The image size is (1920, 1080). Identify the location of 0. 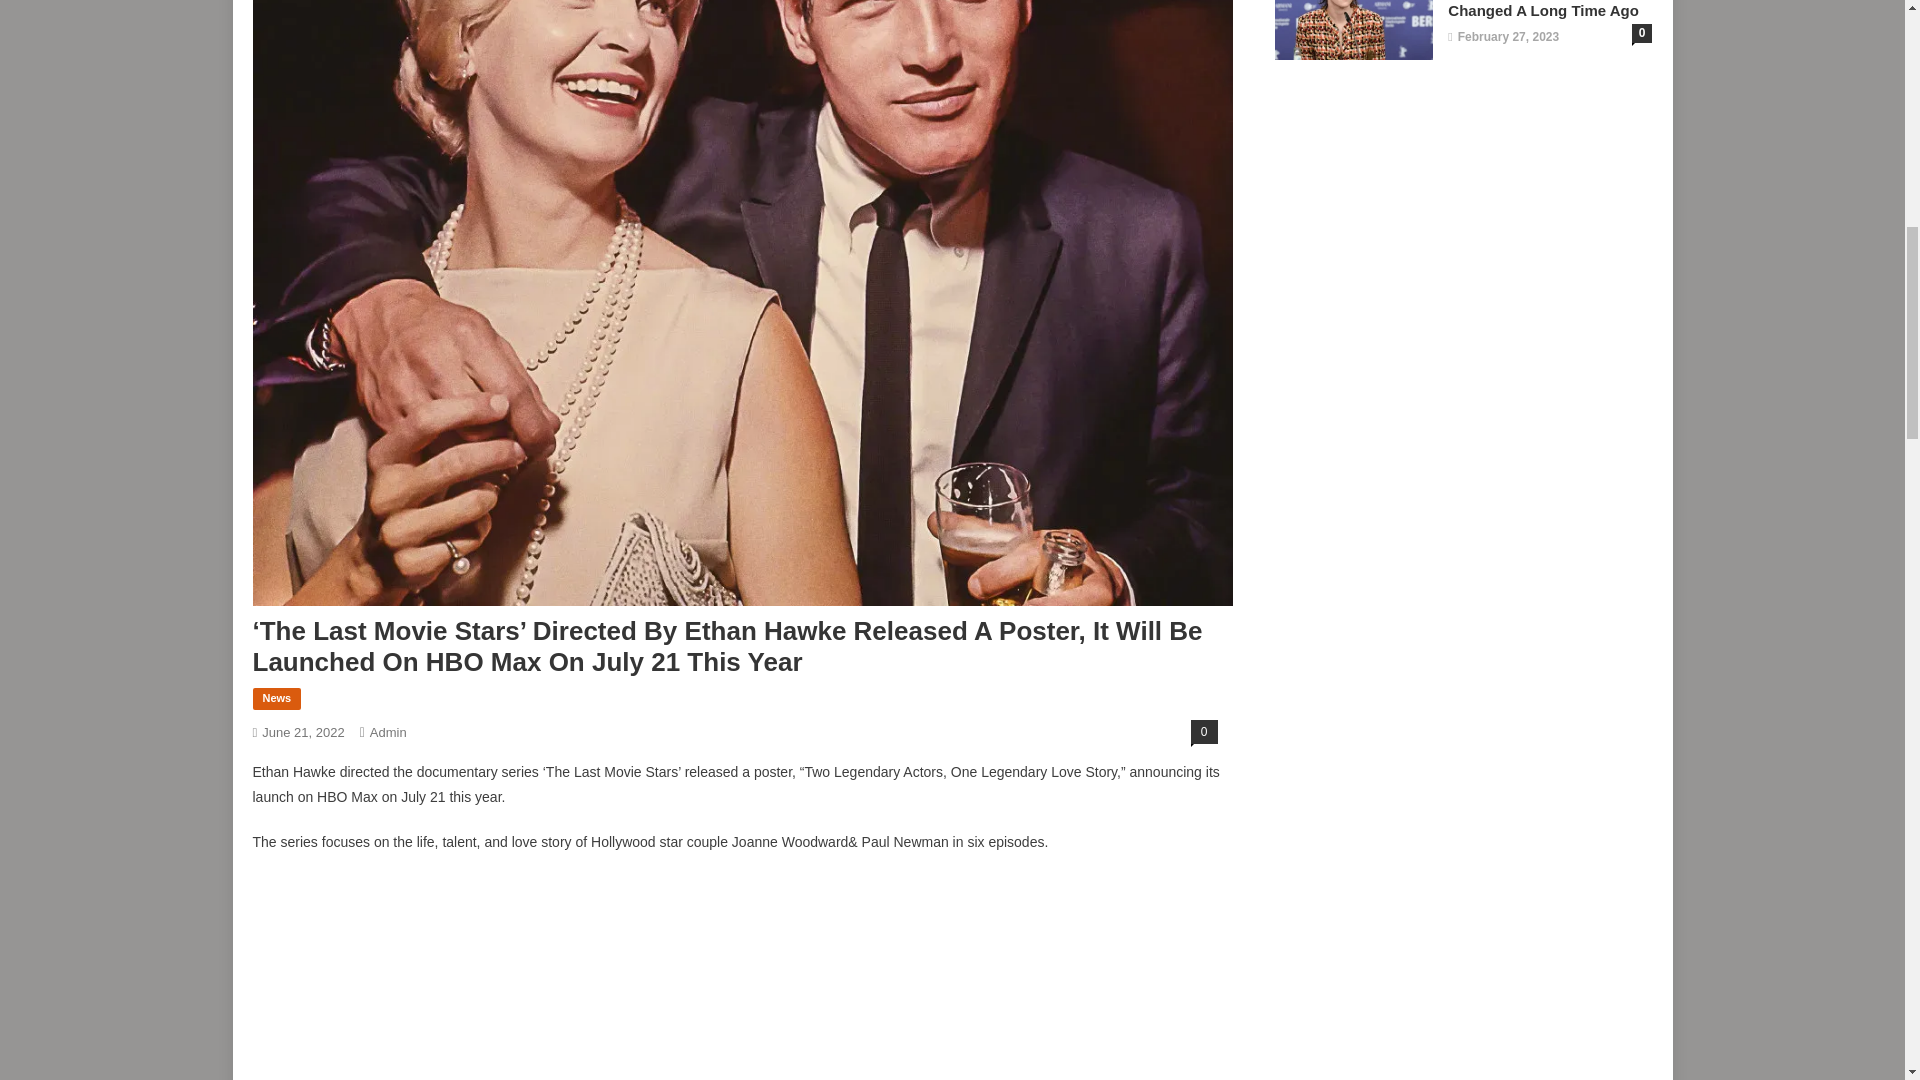
(1204, 732).